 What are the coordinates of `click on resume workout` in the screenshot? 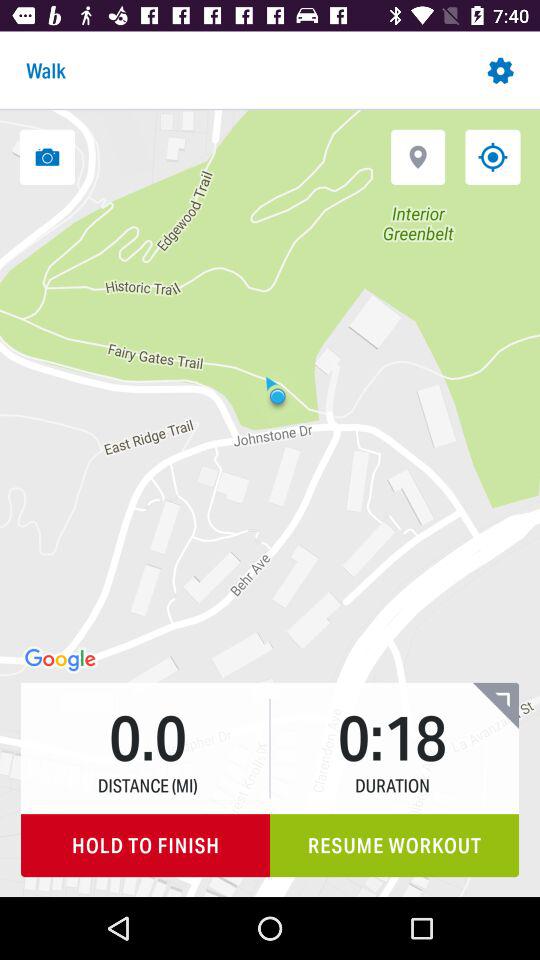 It's located at (394, 846).